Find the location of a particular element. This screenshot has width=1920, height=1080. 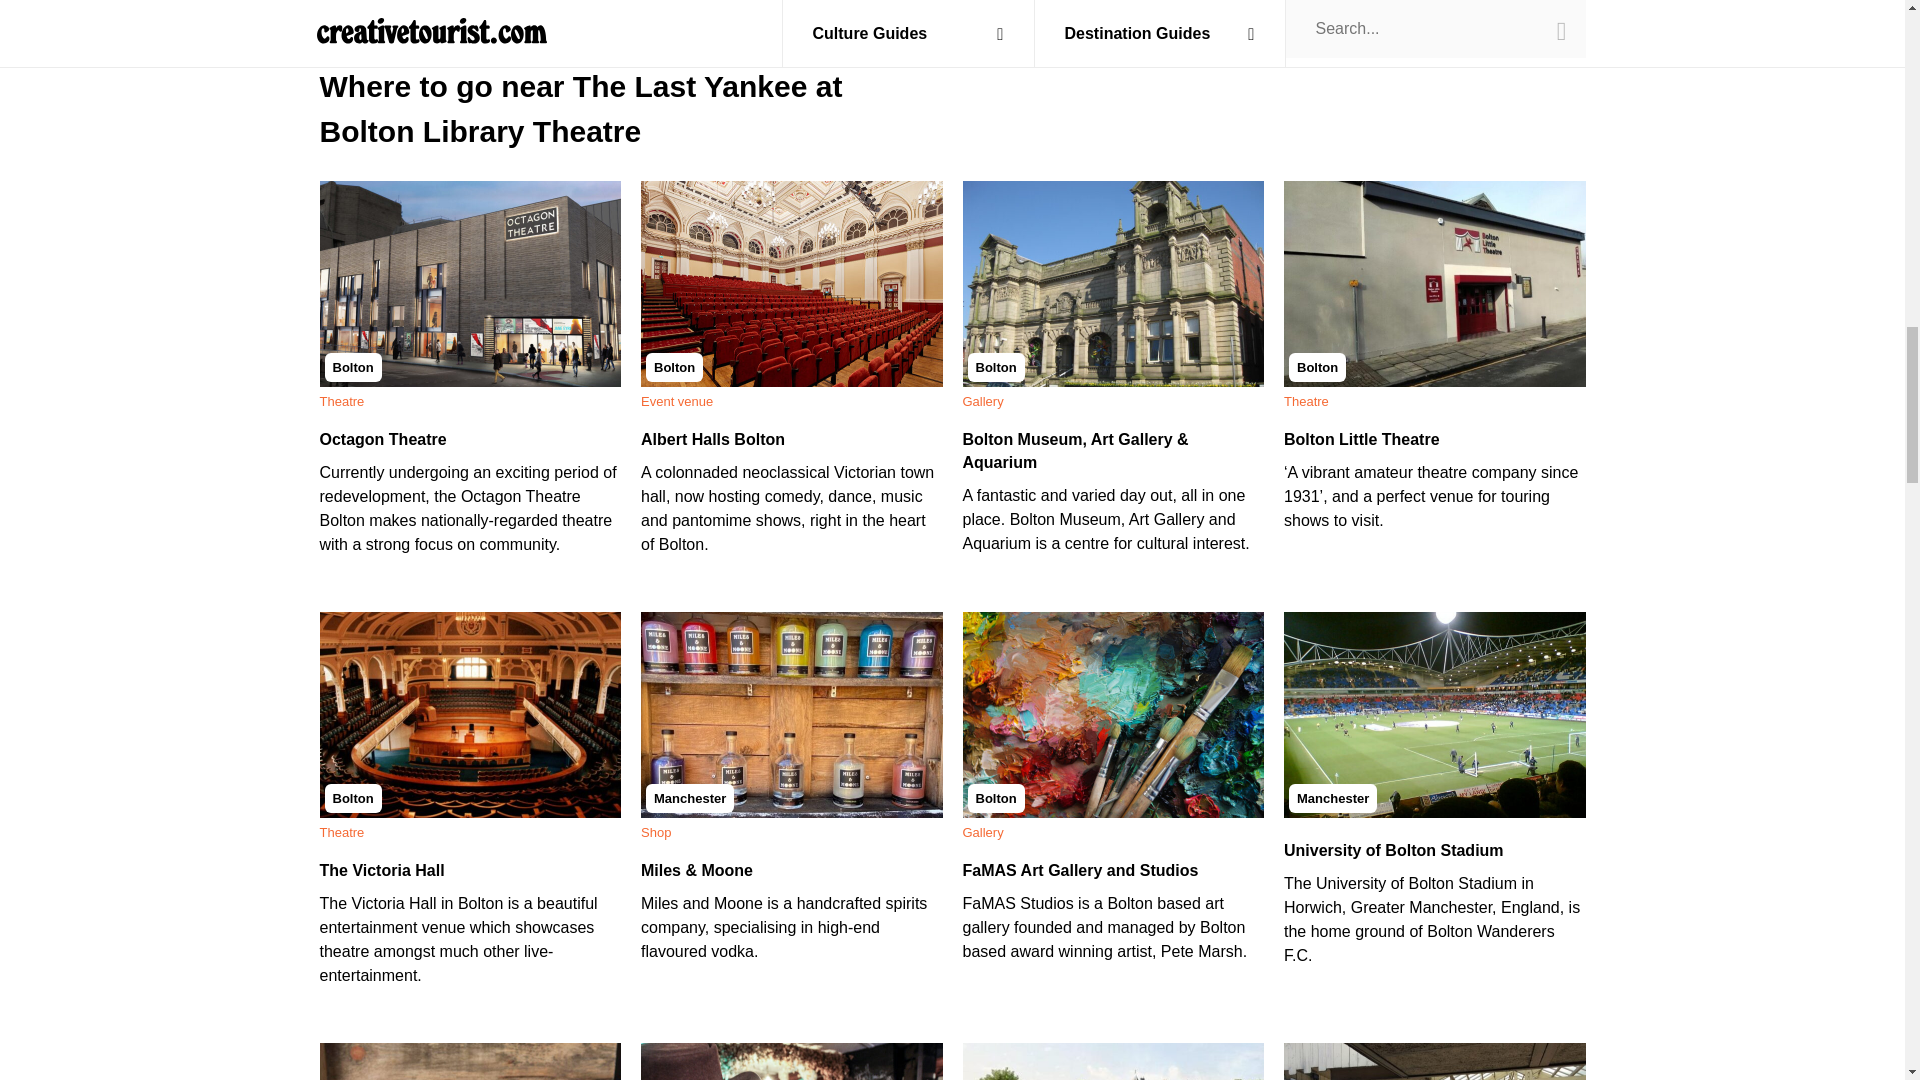

Octagon Theatre is located at coordinates (384, 439).